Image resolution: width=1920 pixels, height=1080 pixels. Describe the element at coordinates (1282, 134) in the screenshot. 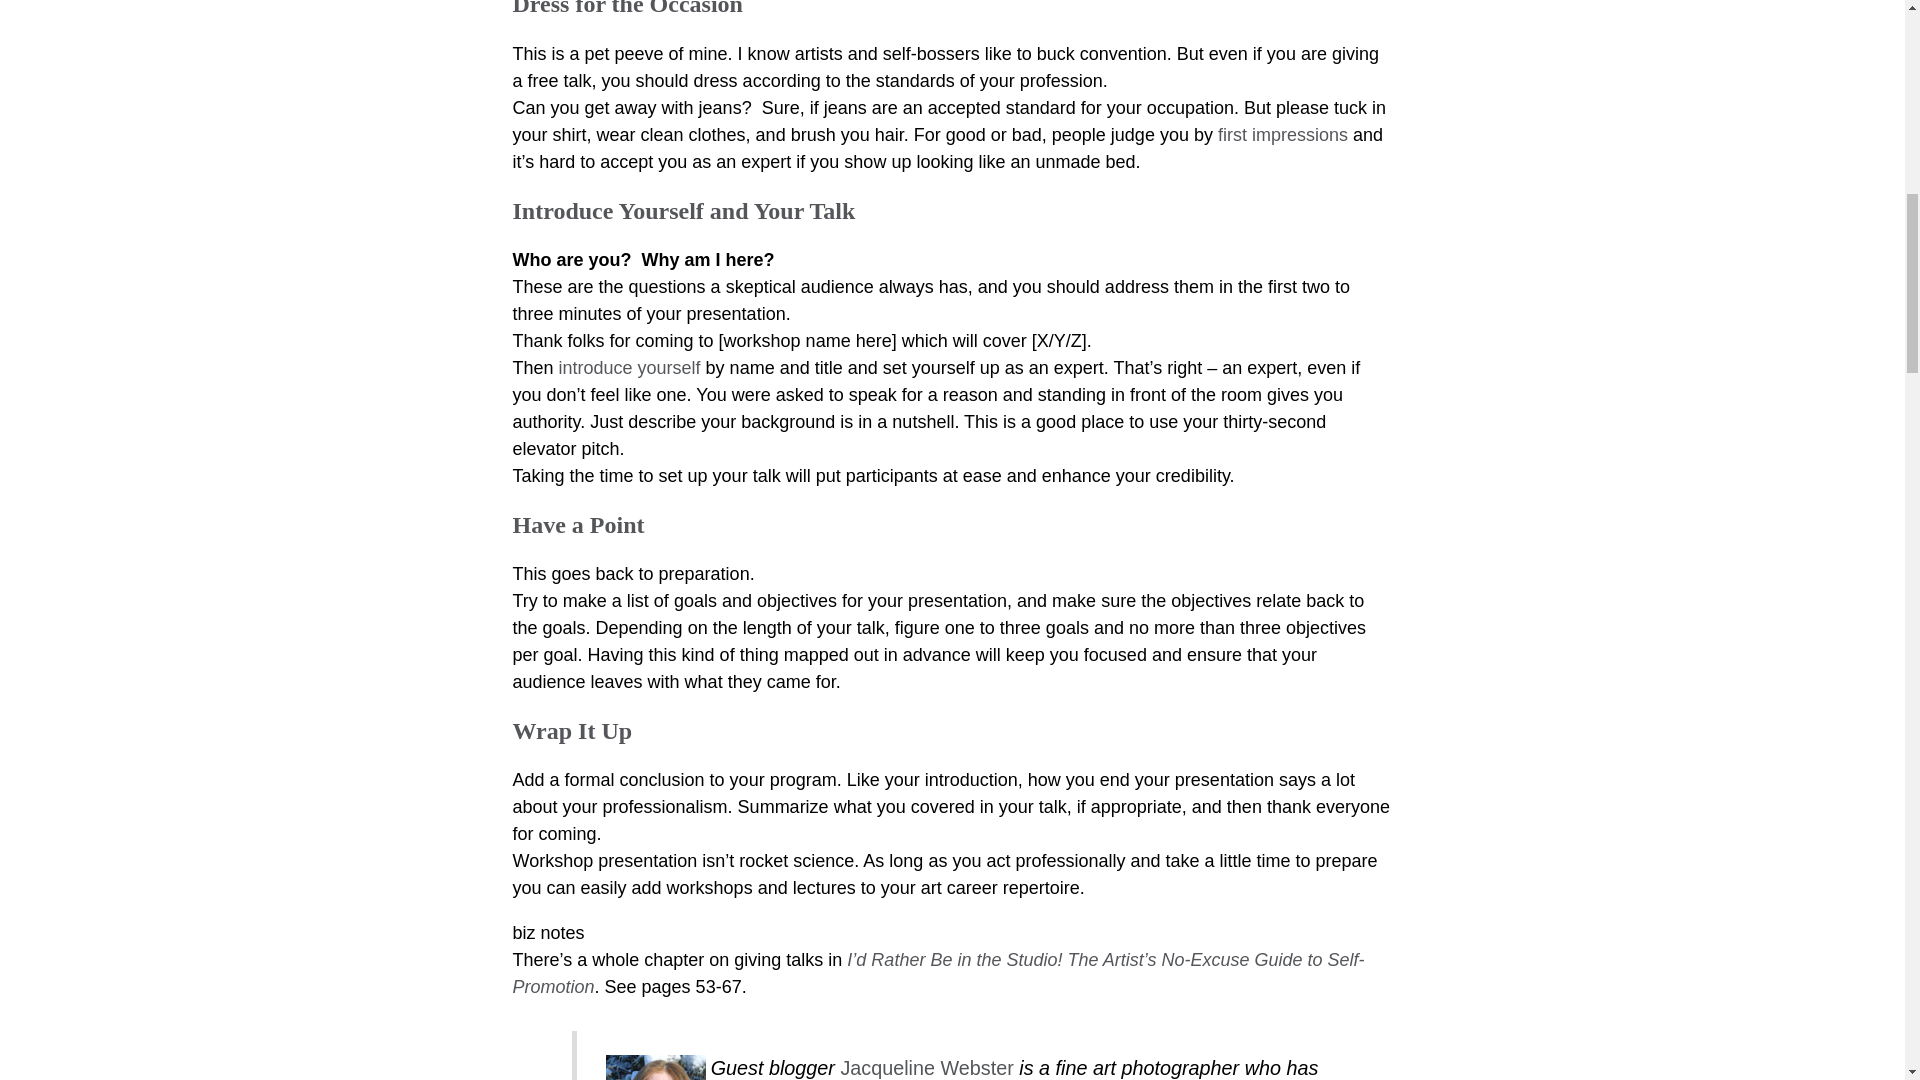

I see `first impressions` at that location.